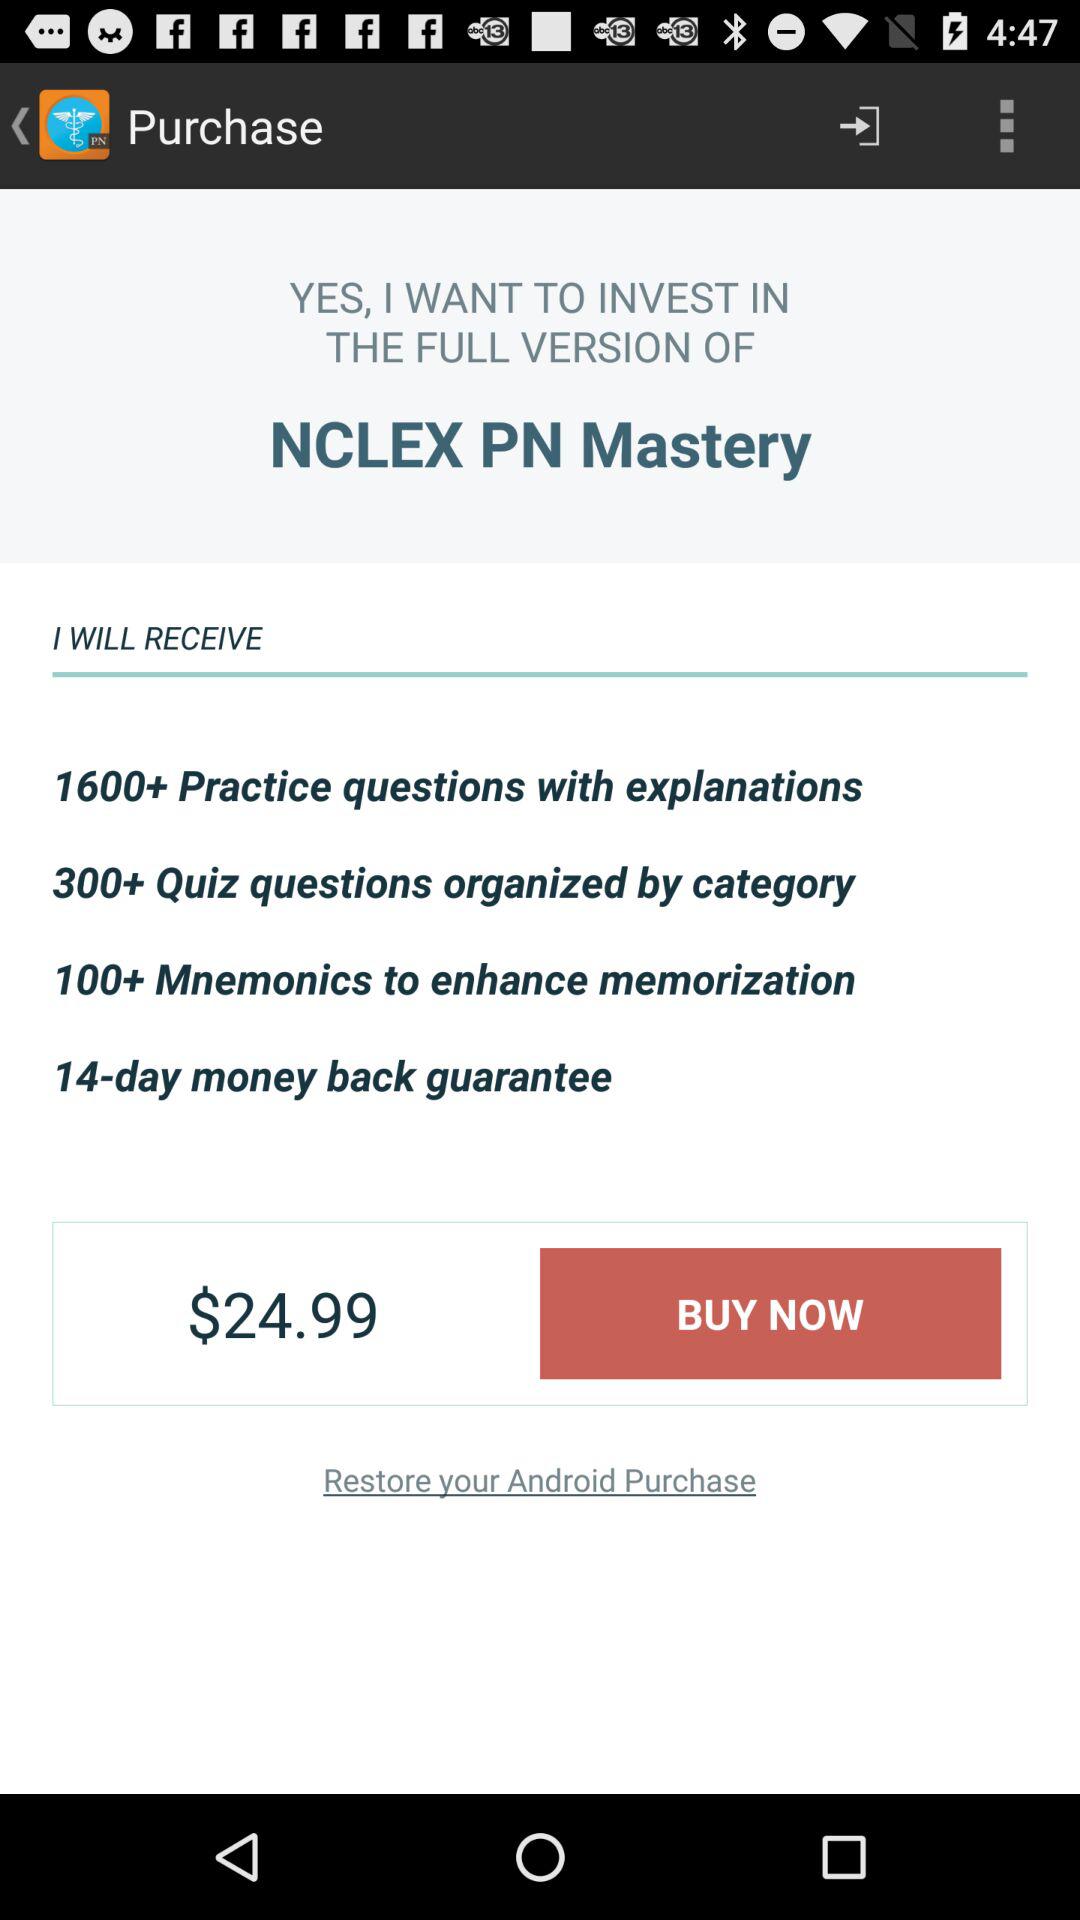 This screenshot has height=1920, width=1080. I want to click on flip to the restore your android icon, so click(539, 1478).